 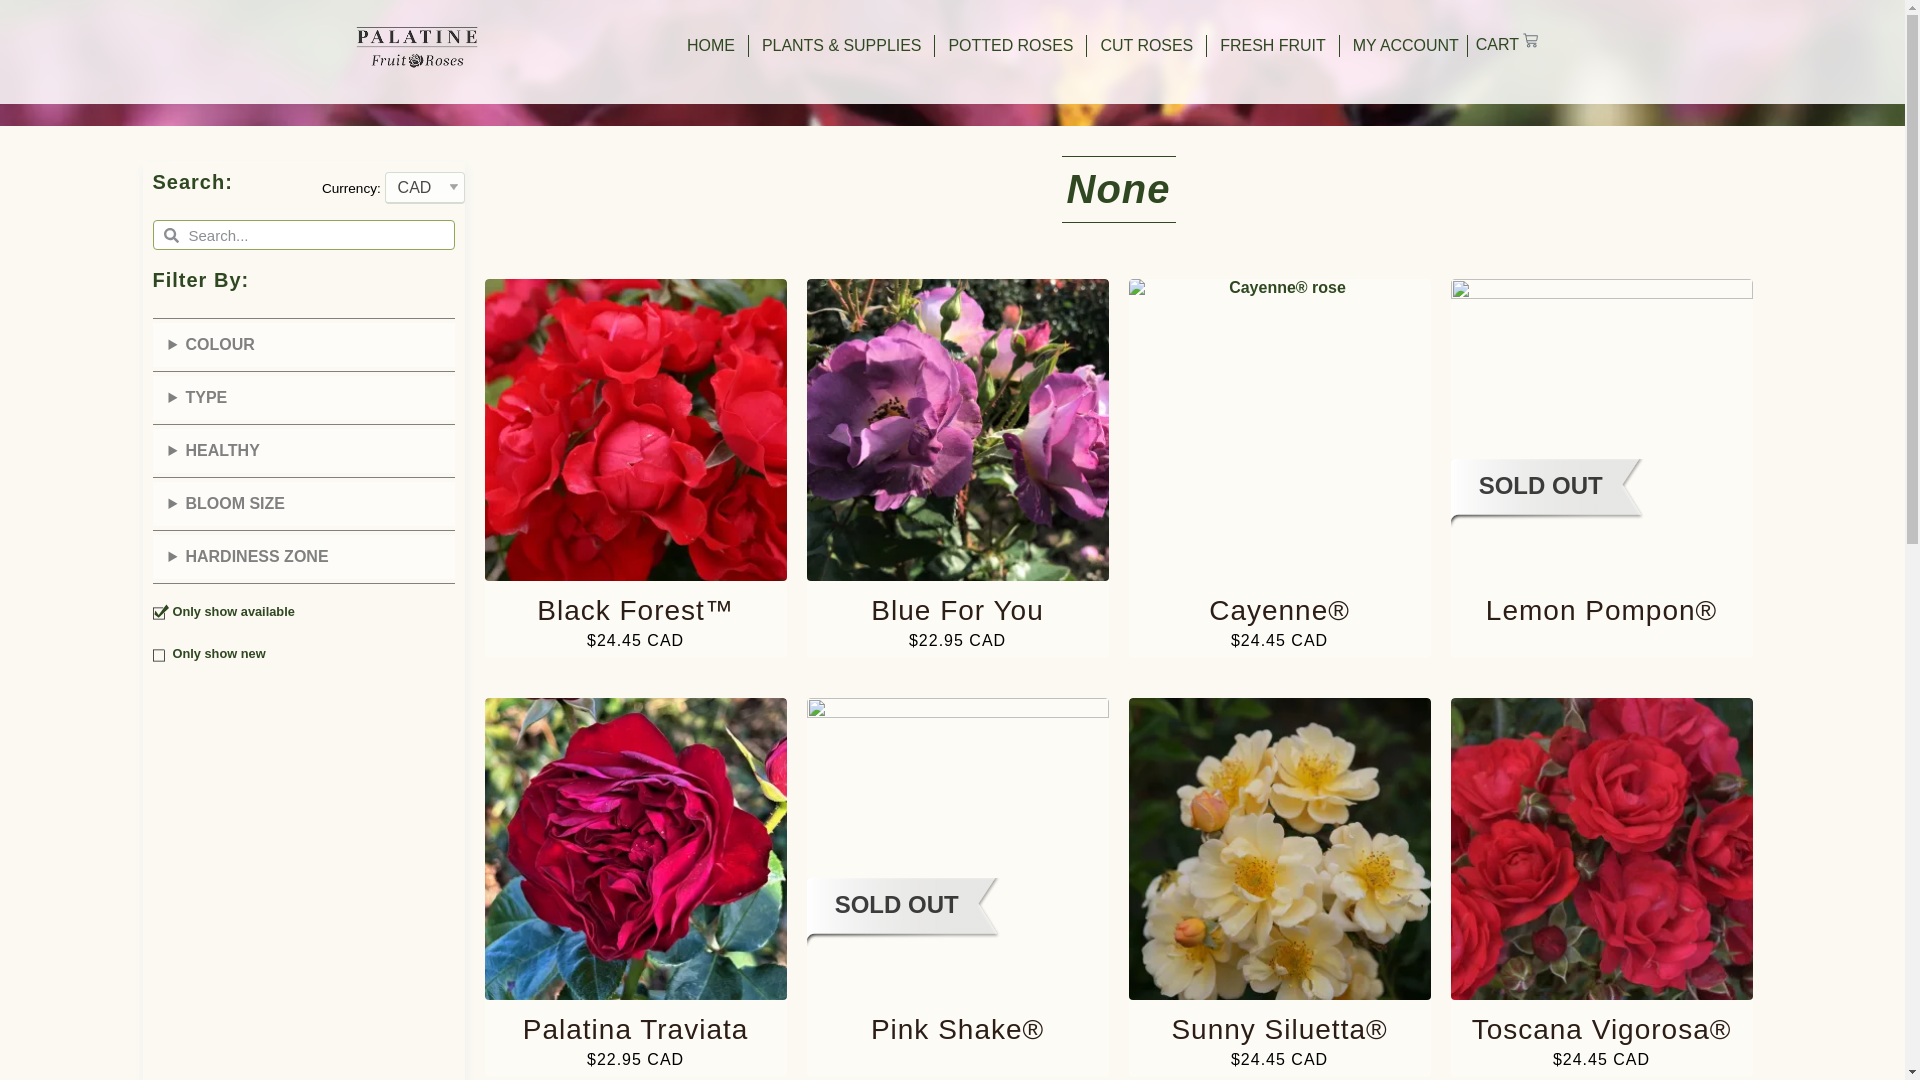 I want to click on FRESH FRUIT, so click(x=1272, y=46).